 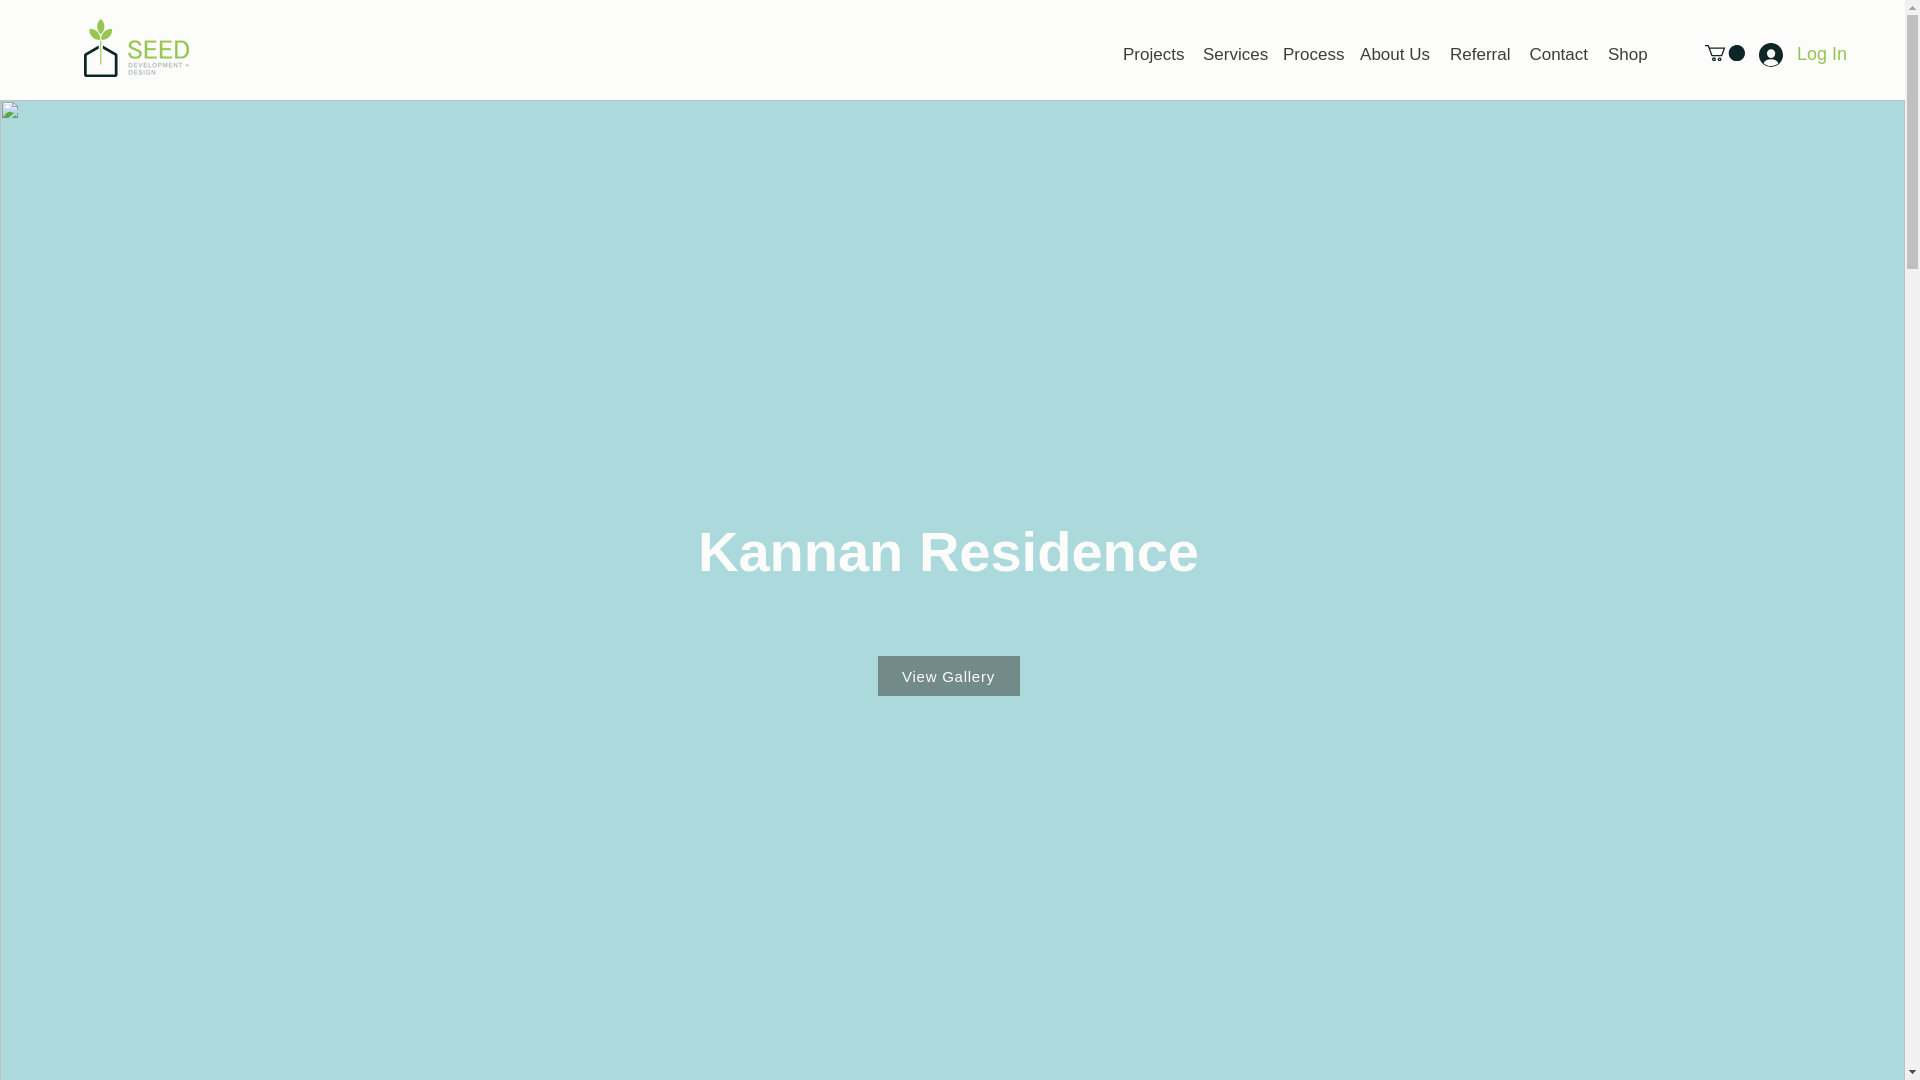 I want to click on Referral, so click(x=1479, y=54).